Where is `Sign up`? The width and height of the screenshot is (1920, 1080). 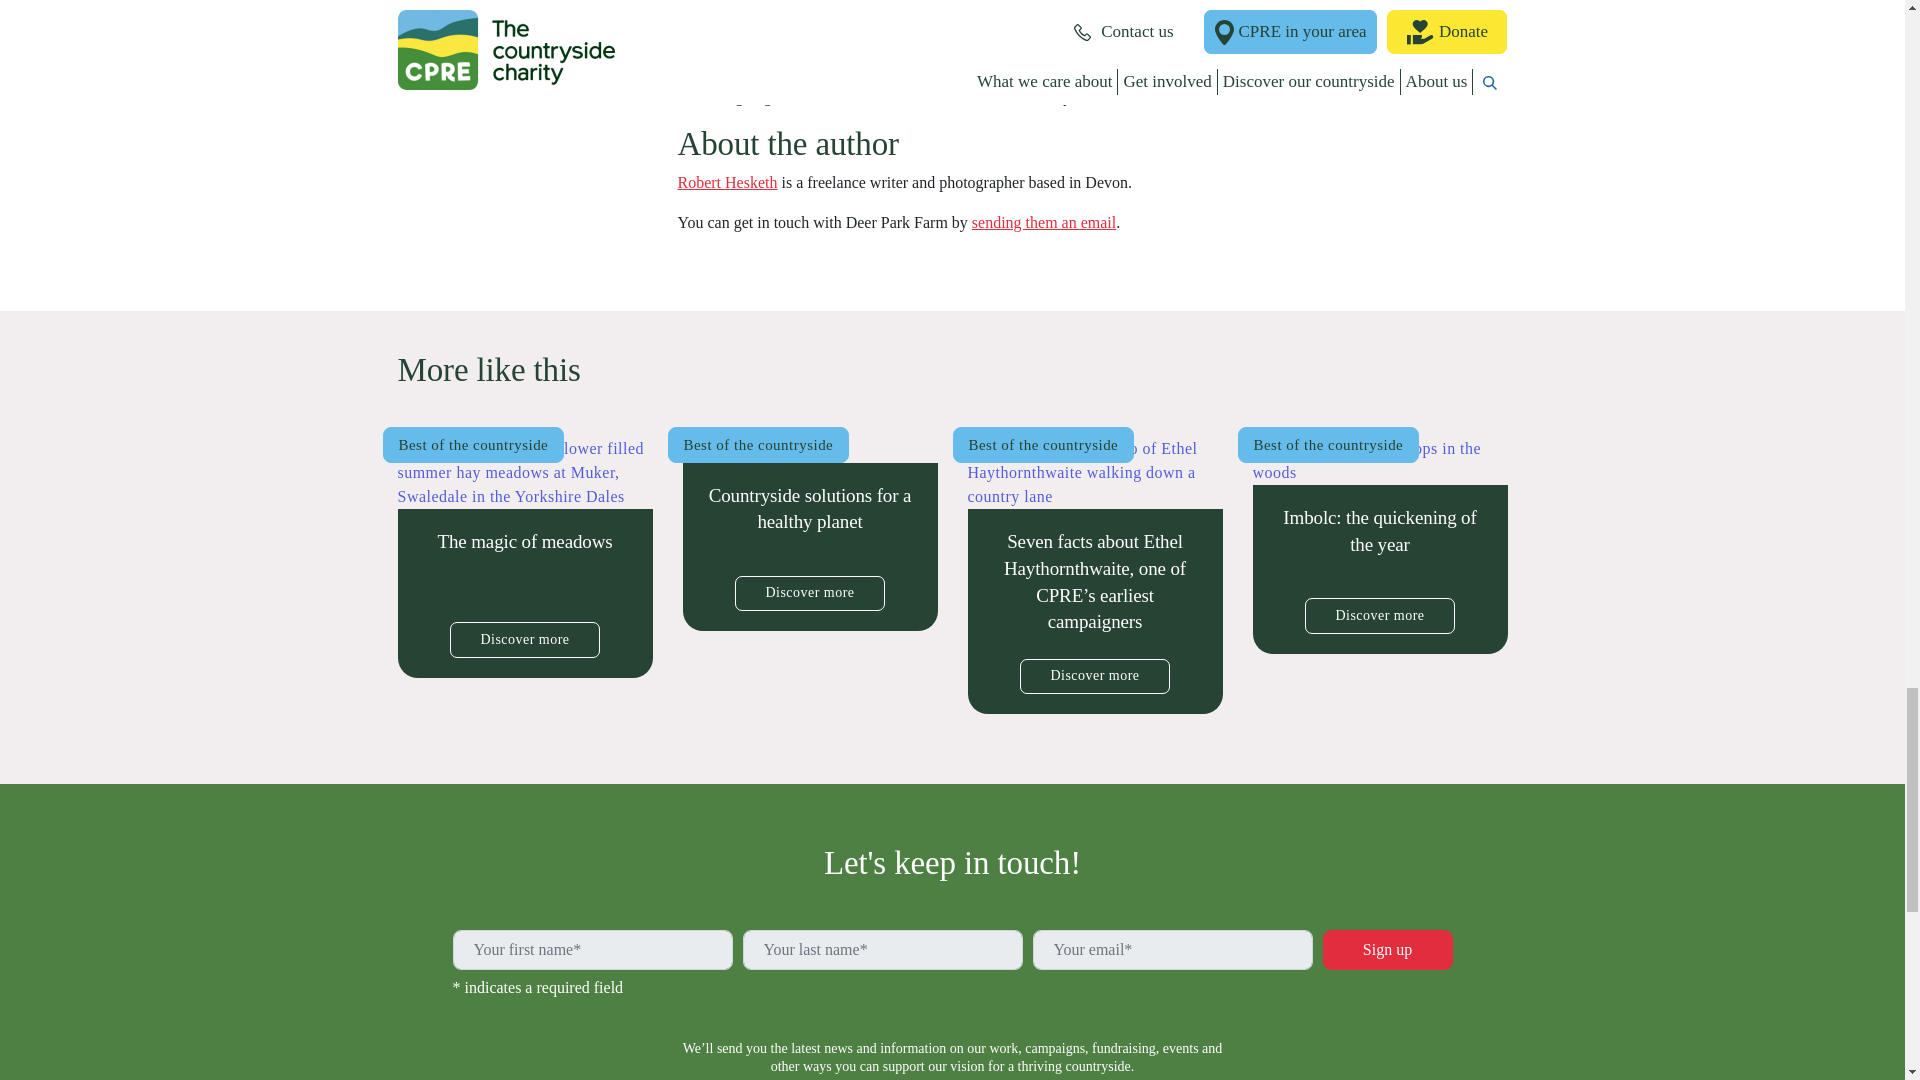
Sign up is located at coordinates (1386, 949).